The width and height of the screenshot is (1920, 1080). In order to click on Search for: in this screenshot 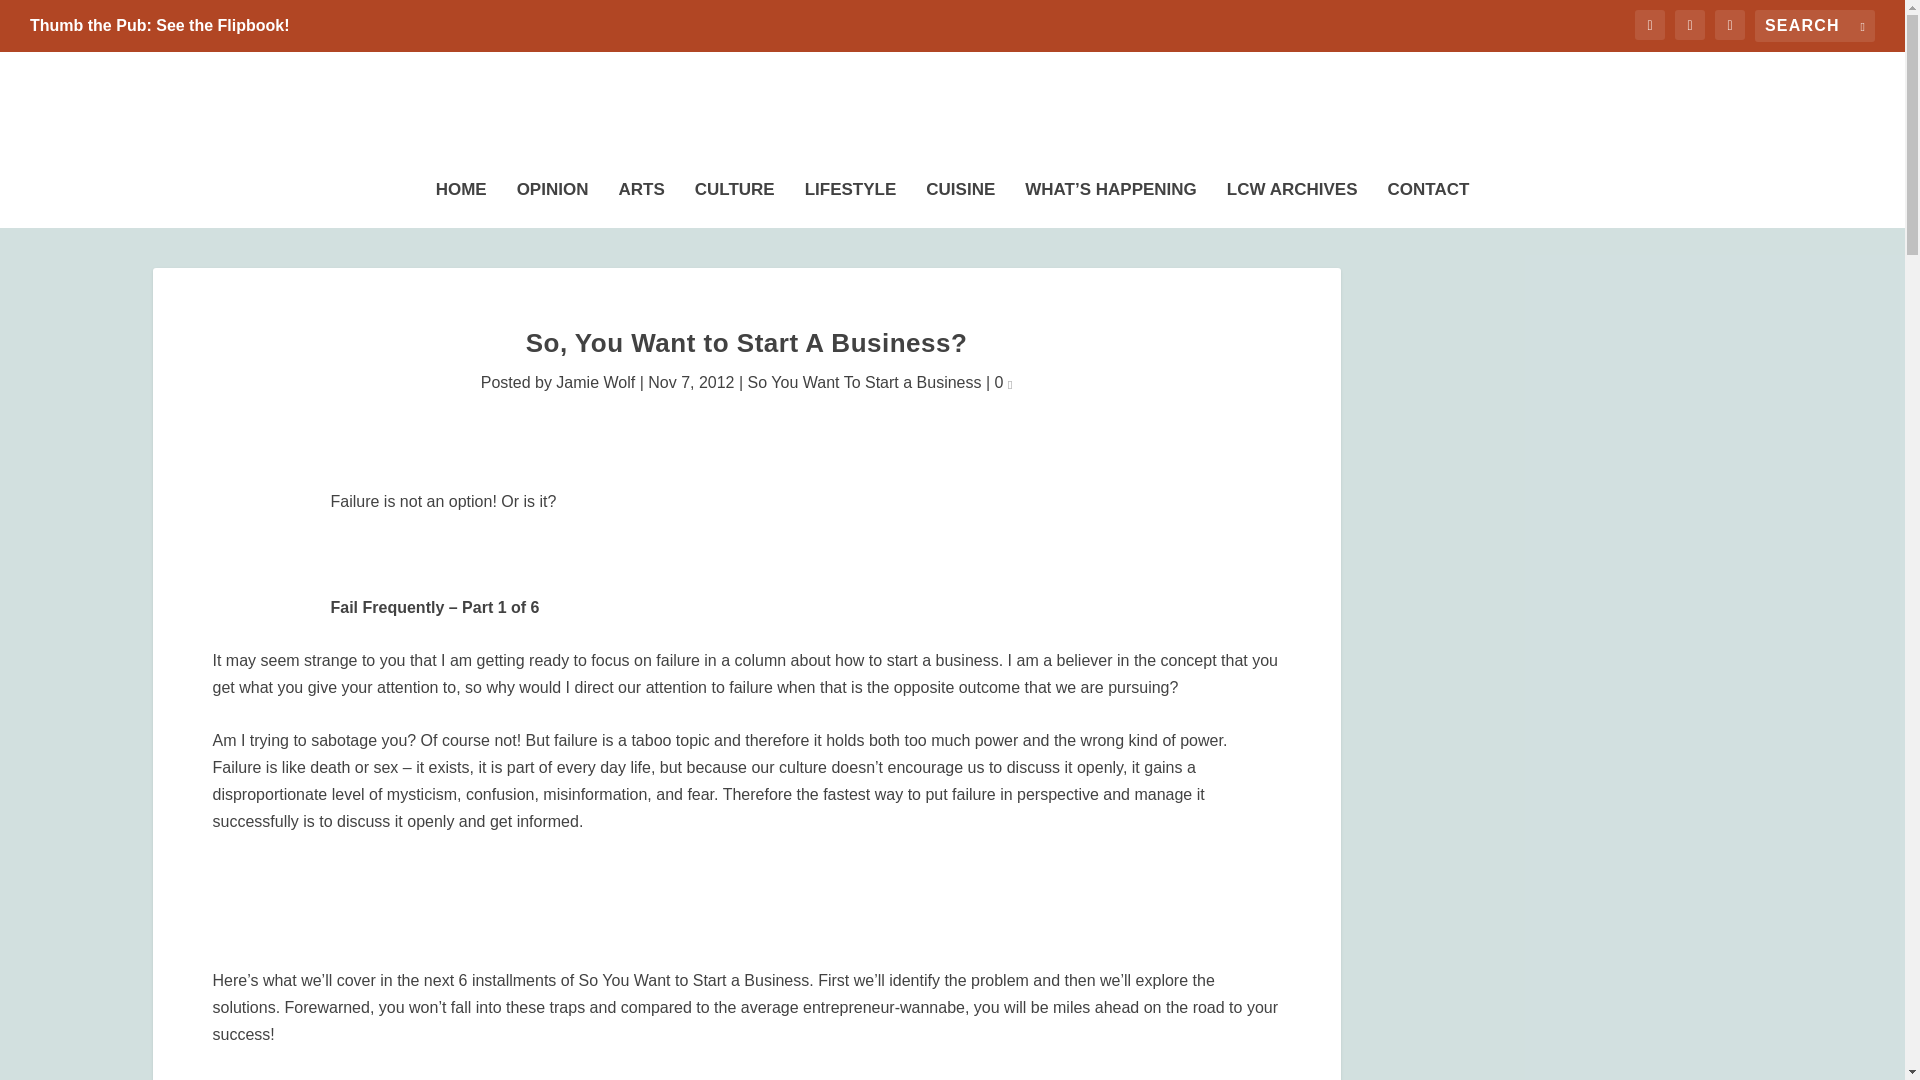, I will do `click(1814, 26)`.